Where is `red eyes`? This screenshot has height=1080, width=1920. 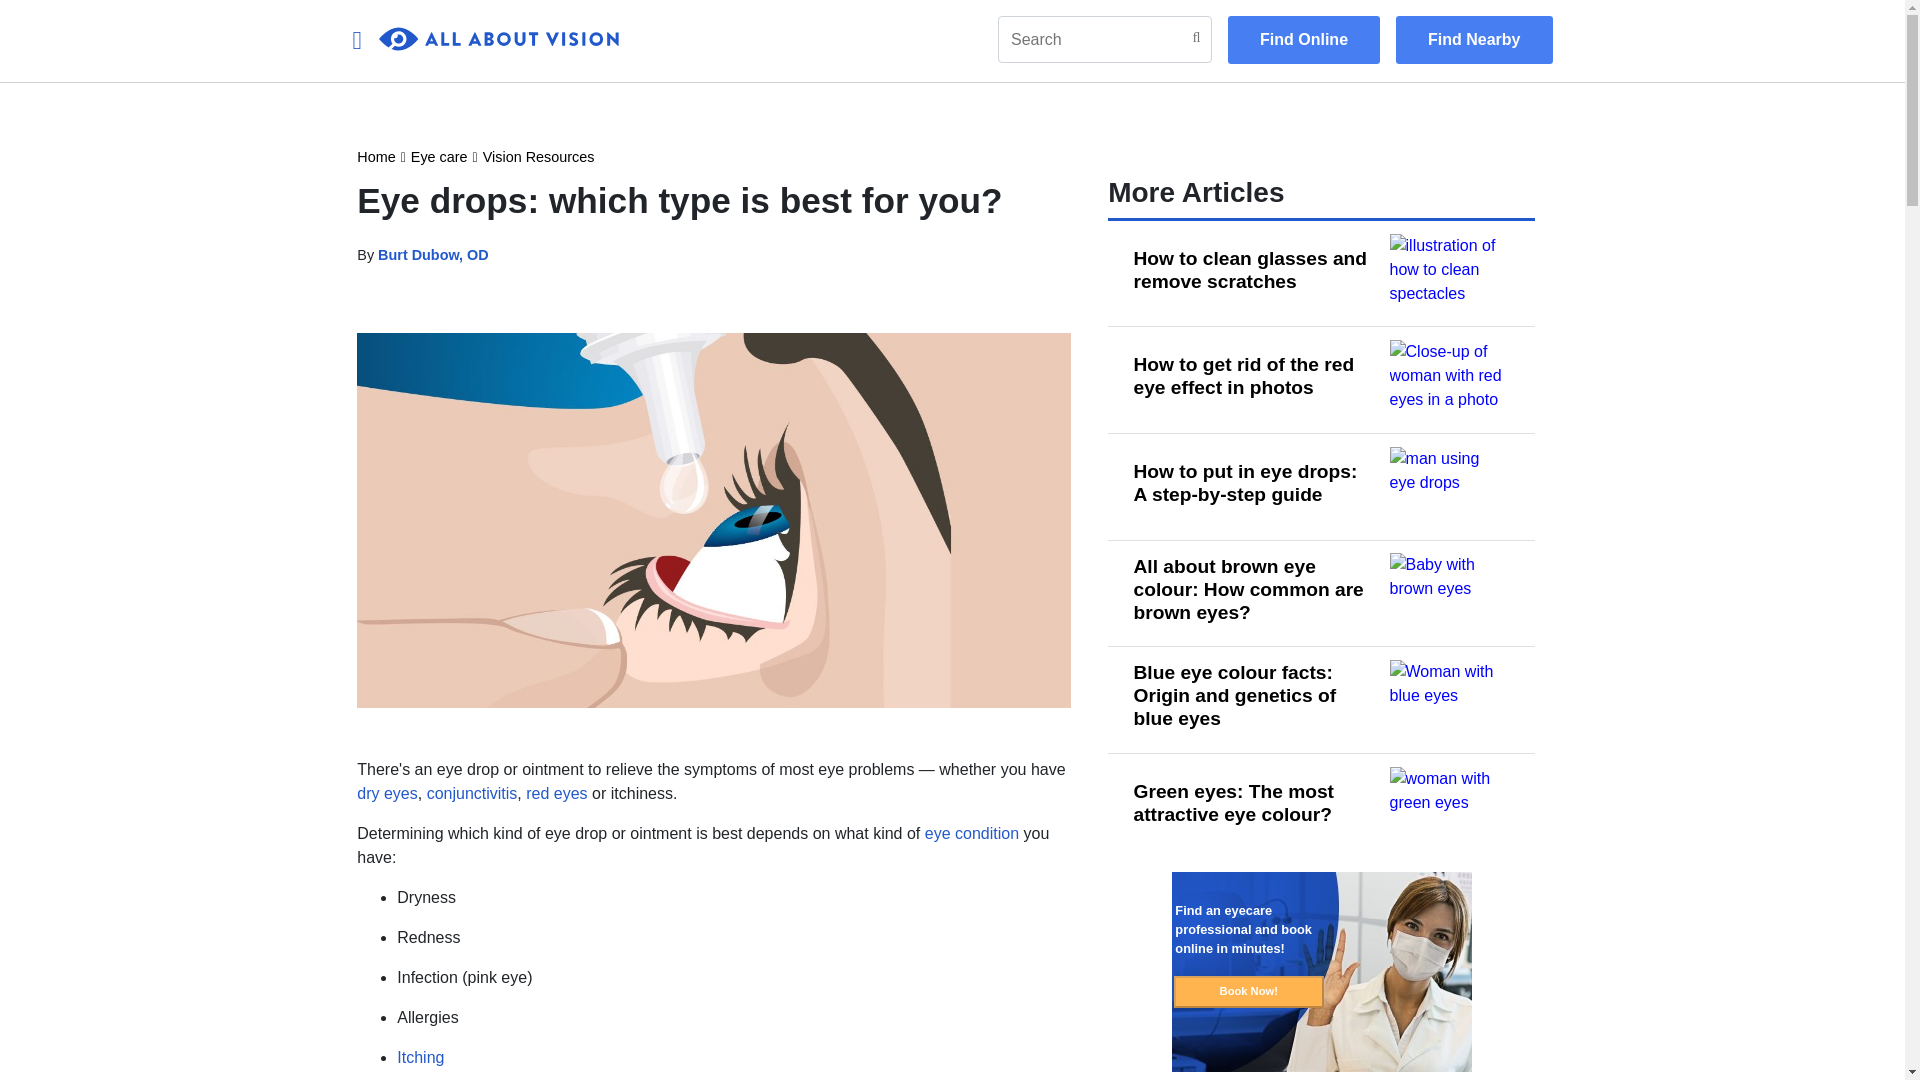 red eyes is located at coordinates (556, 794).